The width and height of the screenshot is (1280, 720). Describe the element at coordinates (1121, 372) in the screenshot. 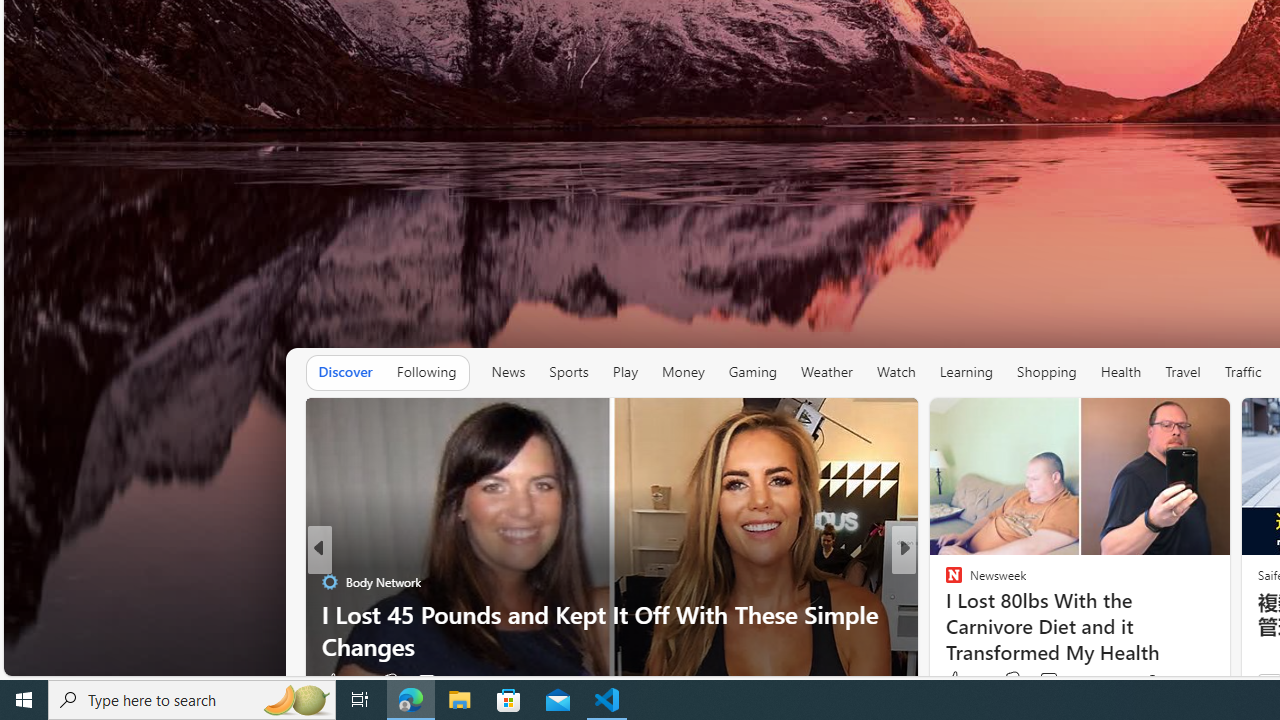

I see `Health` at that location.